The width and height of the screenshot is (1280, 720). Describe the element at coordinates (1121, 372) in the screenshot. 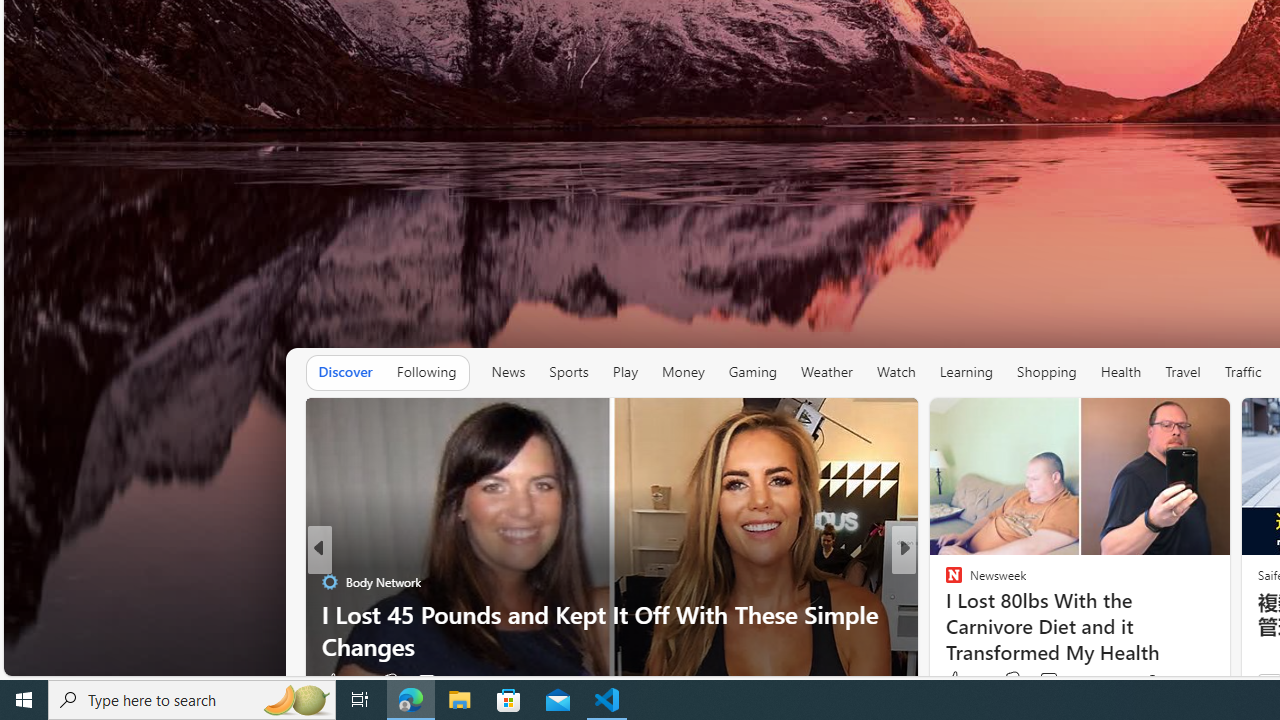

I see `Health` at that location.